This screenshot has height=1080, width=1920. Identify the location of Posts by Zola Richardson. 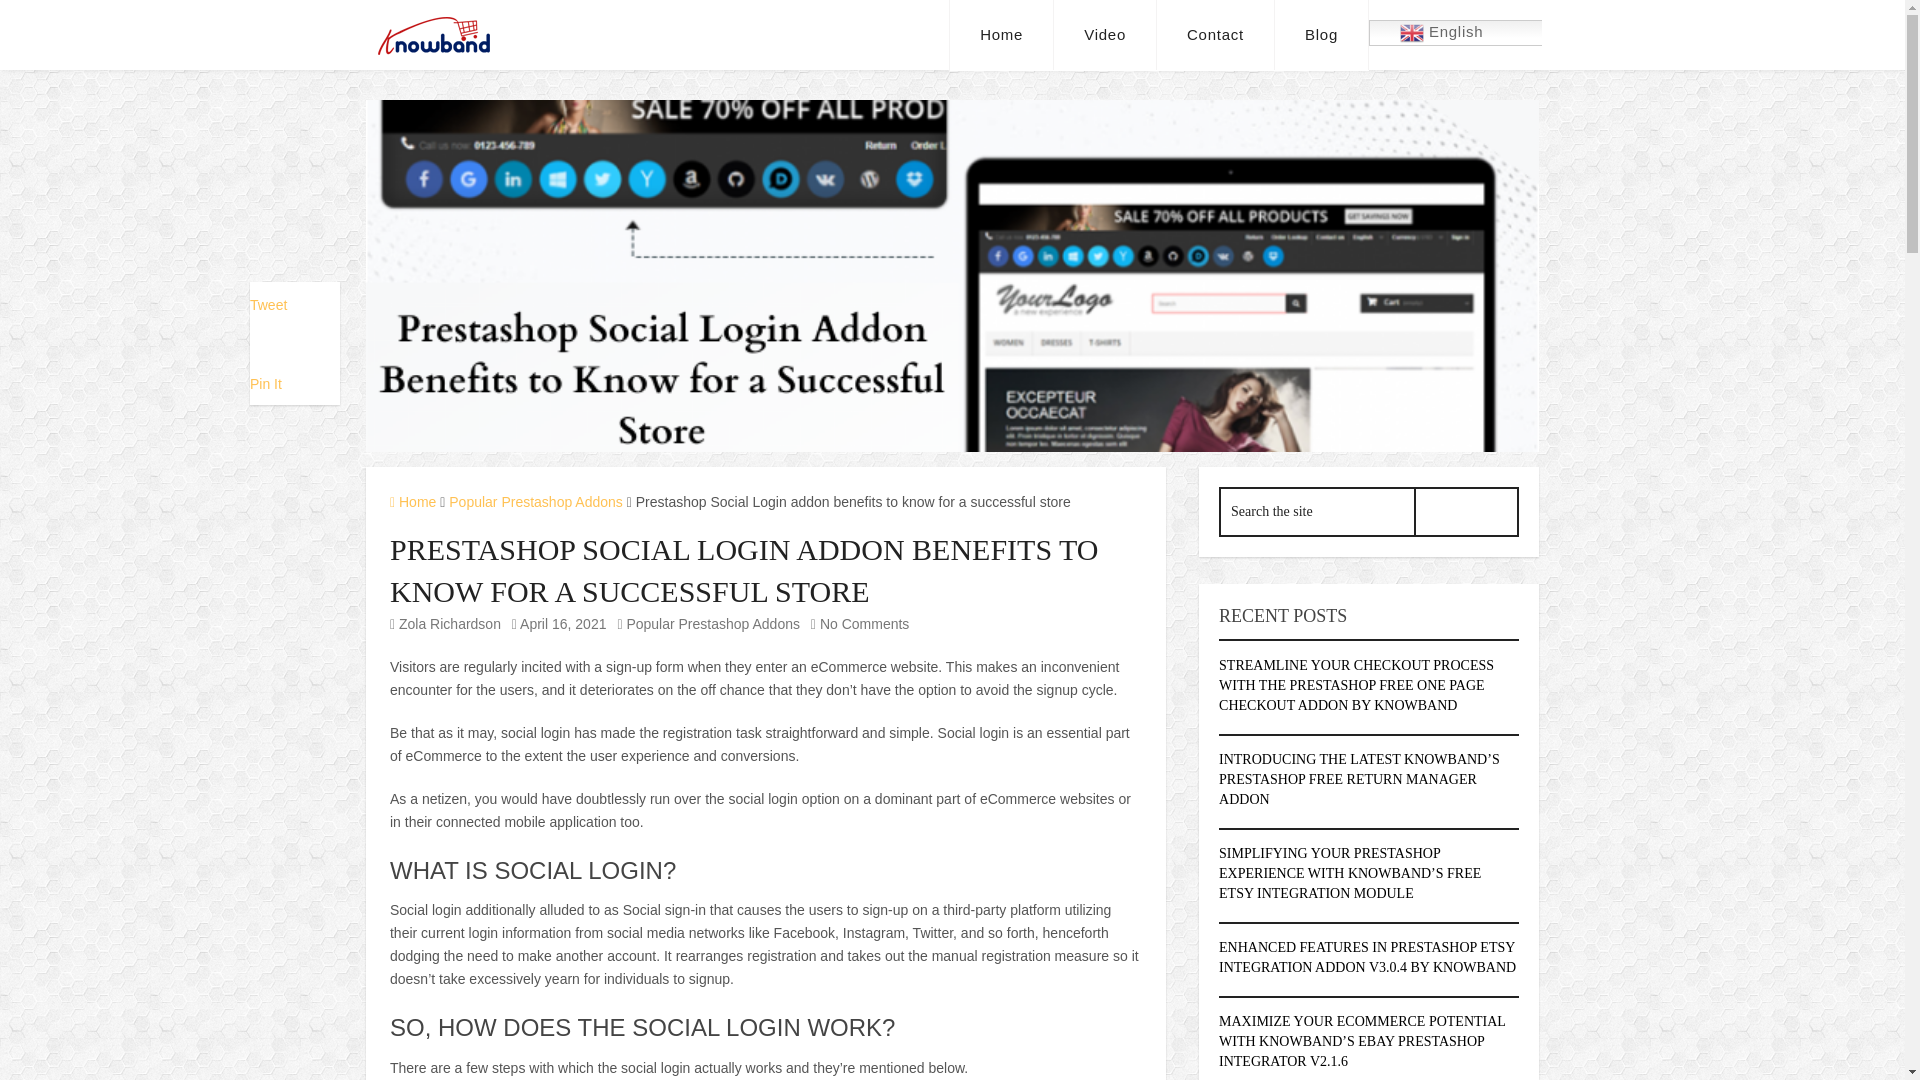
(450, 623).